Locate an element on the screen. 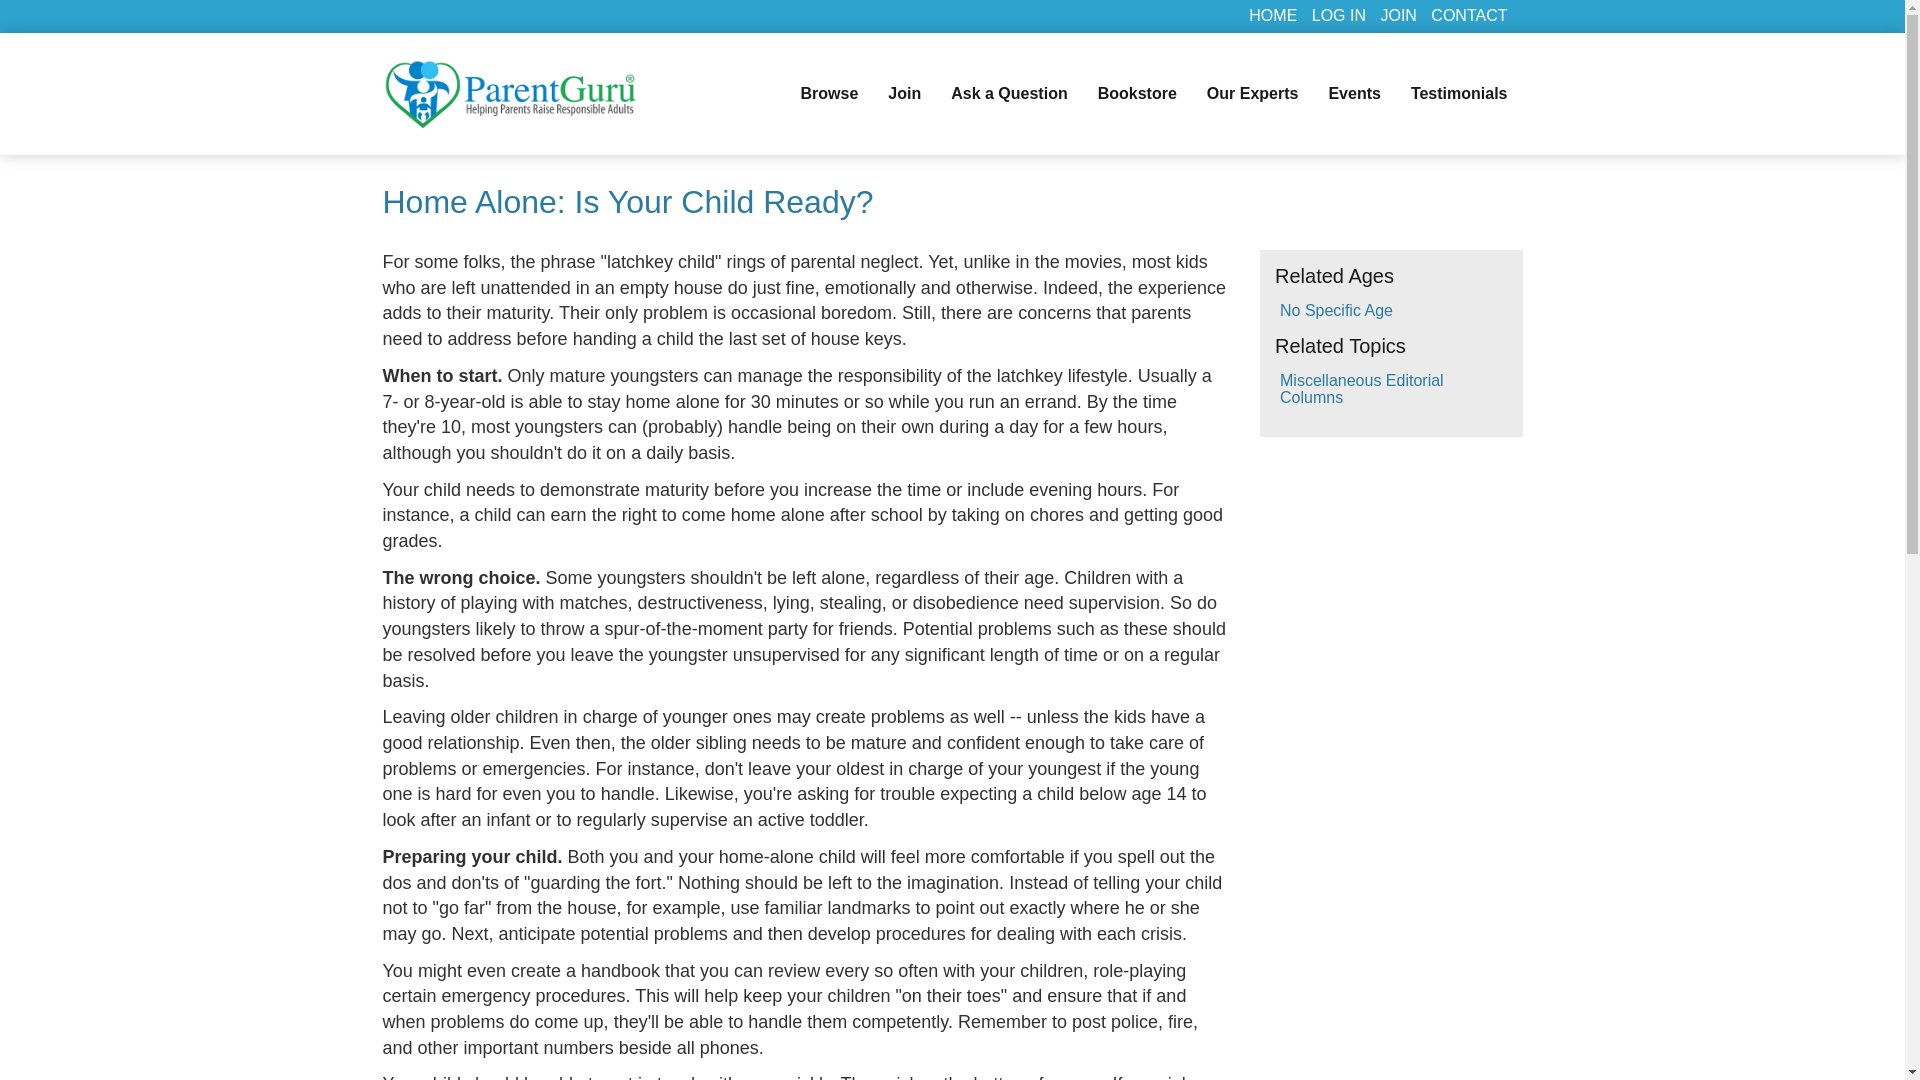 Image resolution: width=1920 pixels, height=1080 pixels. Testimonials is located at coordinates (1458, 94).